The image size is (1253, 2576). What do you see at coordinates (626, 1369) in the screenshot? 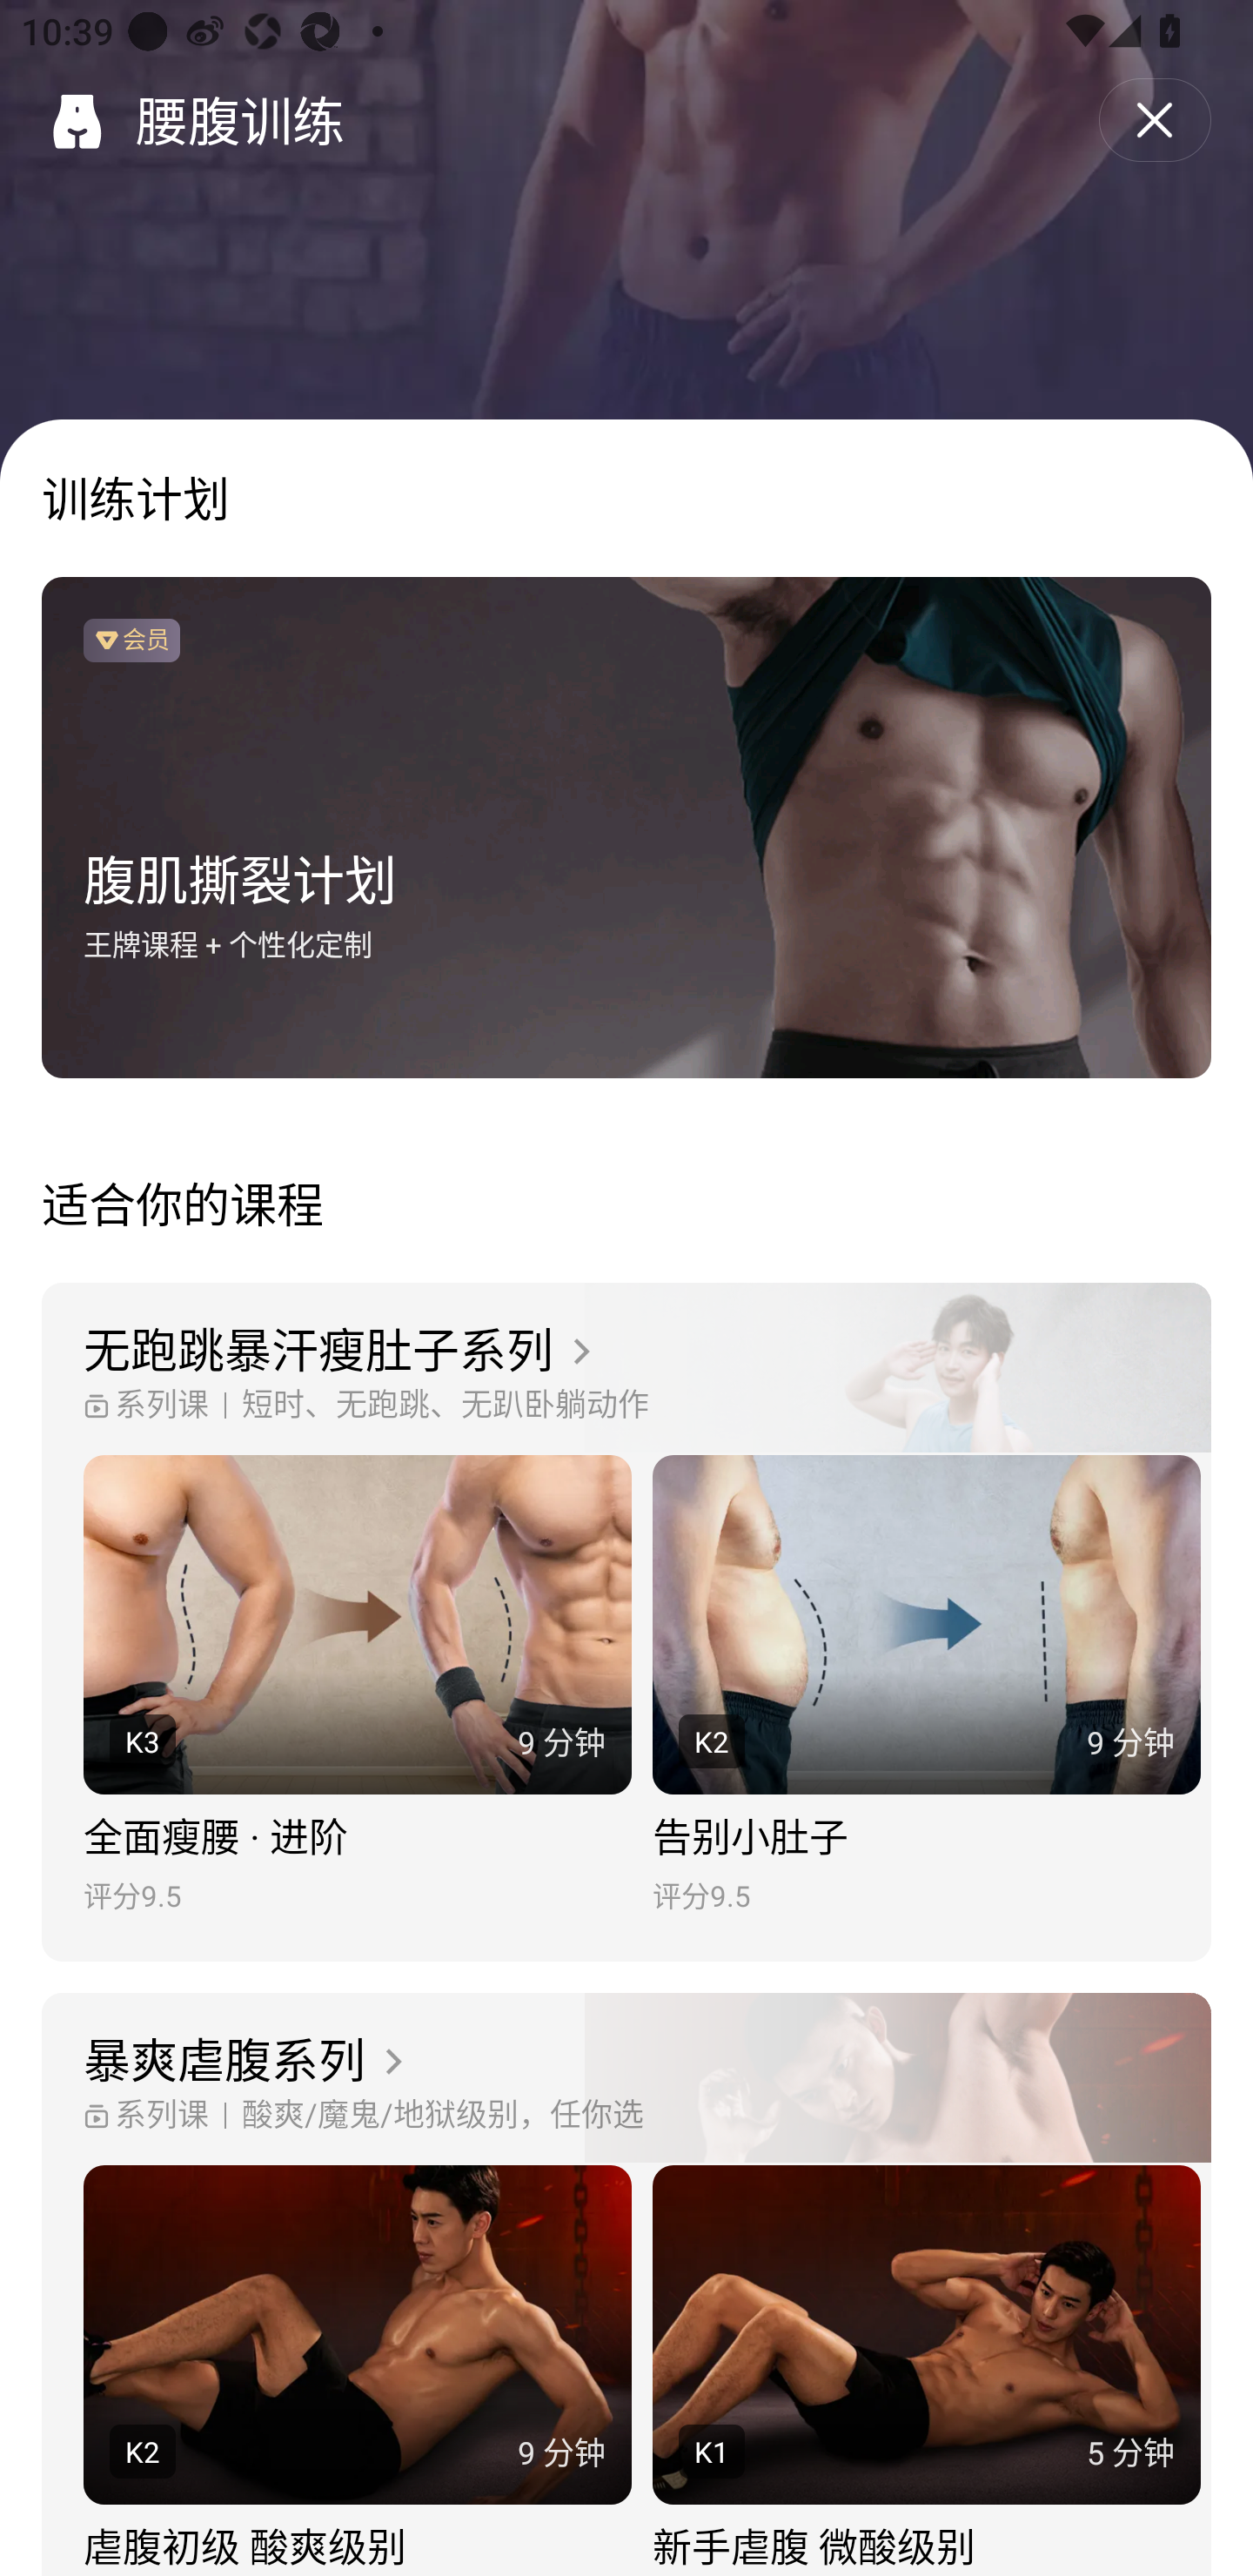
I see `无跑跳暴汗瘦肚子系列 系列课 短时、无跑跳、无趴卧躺动作` at bounding box center [626, 1369].